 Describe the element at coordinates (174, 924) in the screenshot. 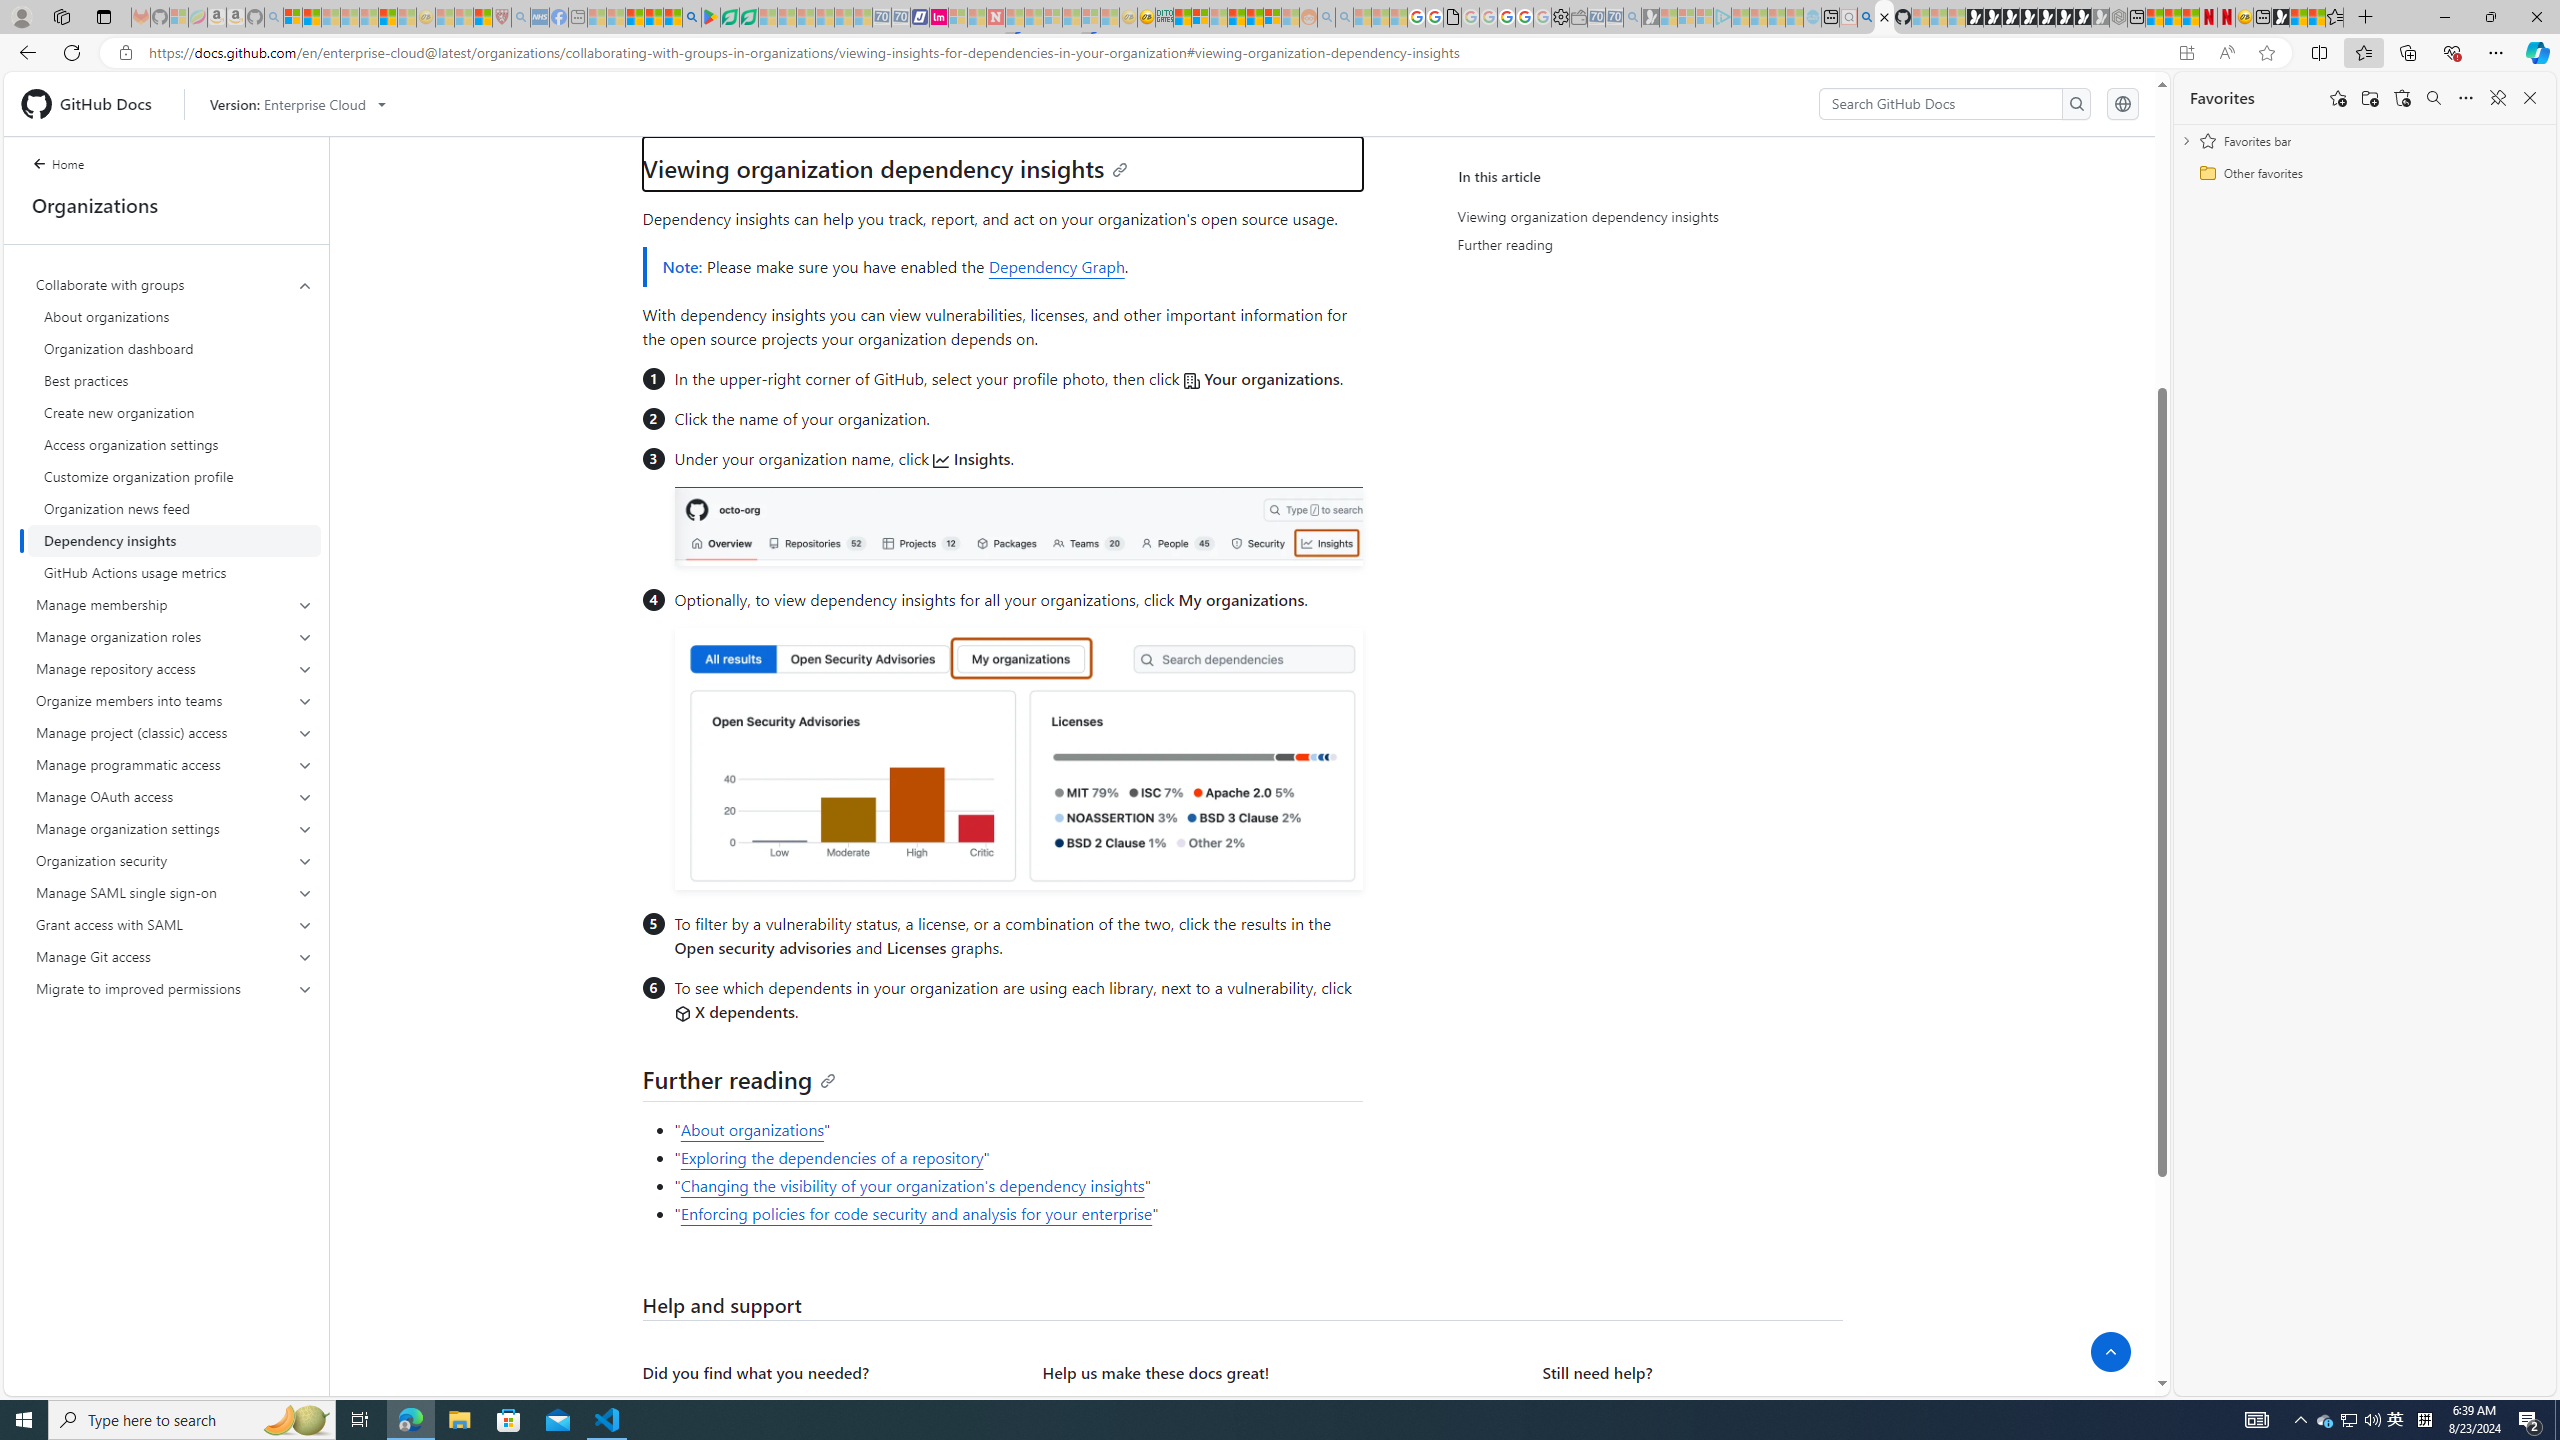

I see `Grant access with SAML` at that location.